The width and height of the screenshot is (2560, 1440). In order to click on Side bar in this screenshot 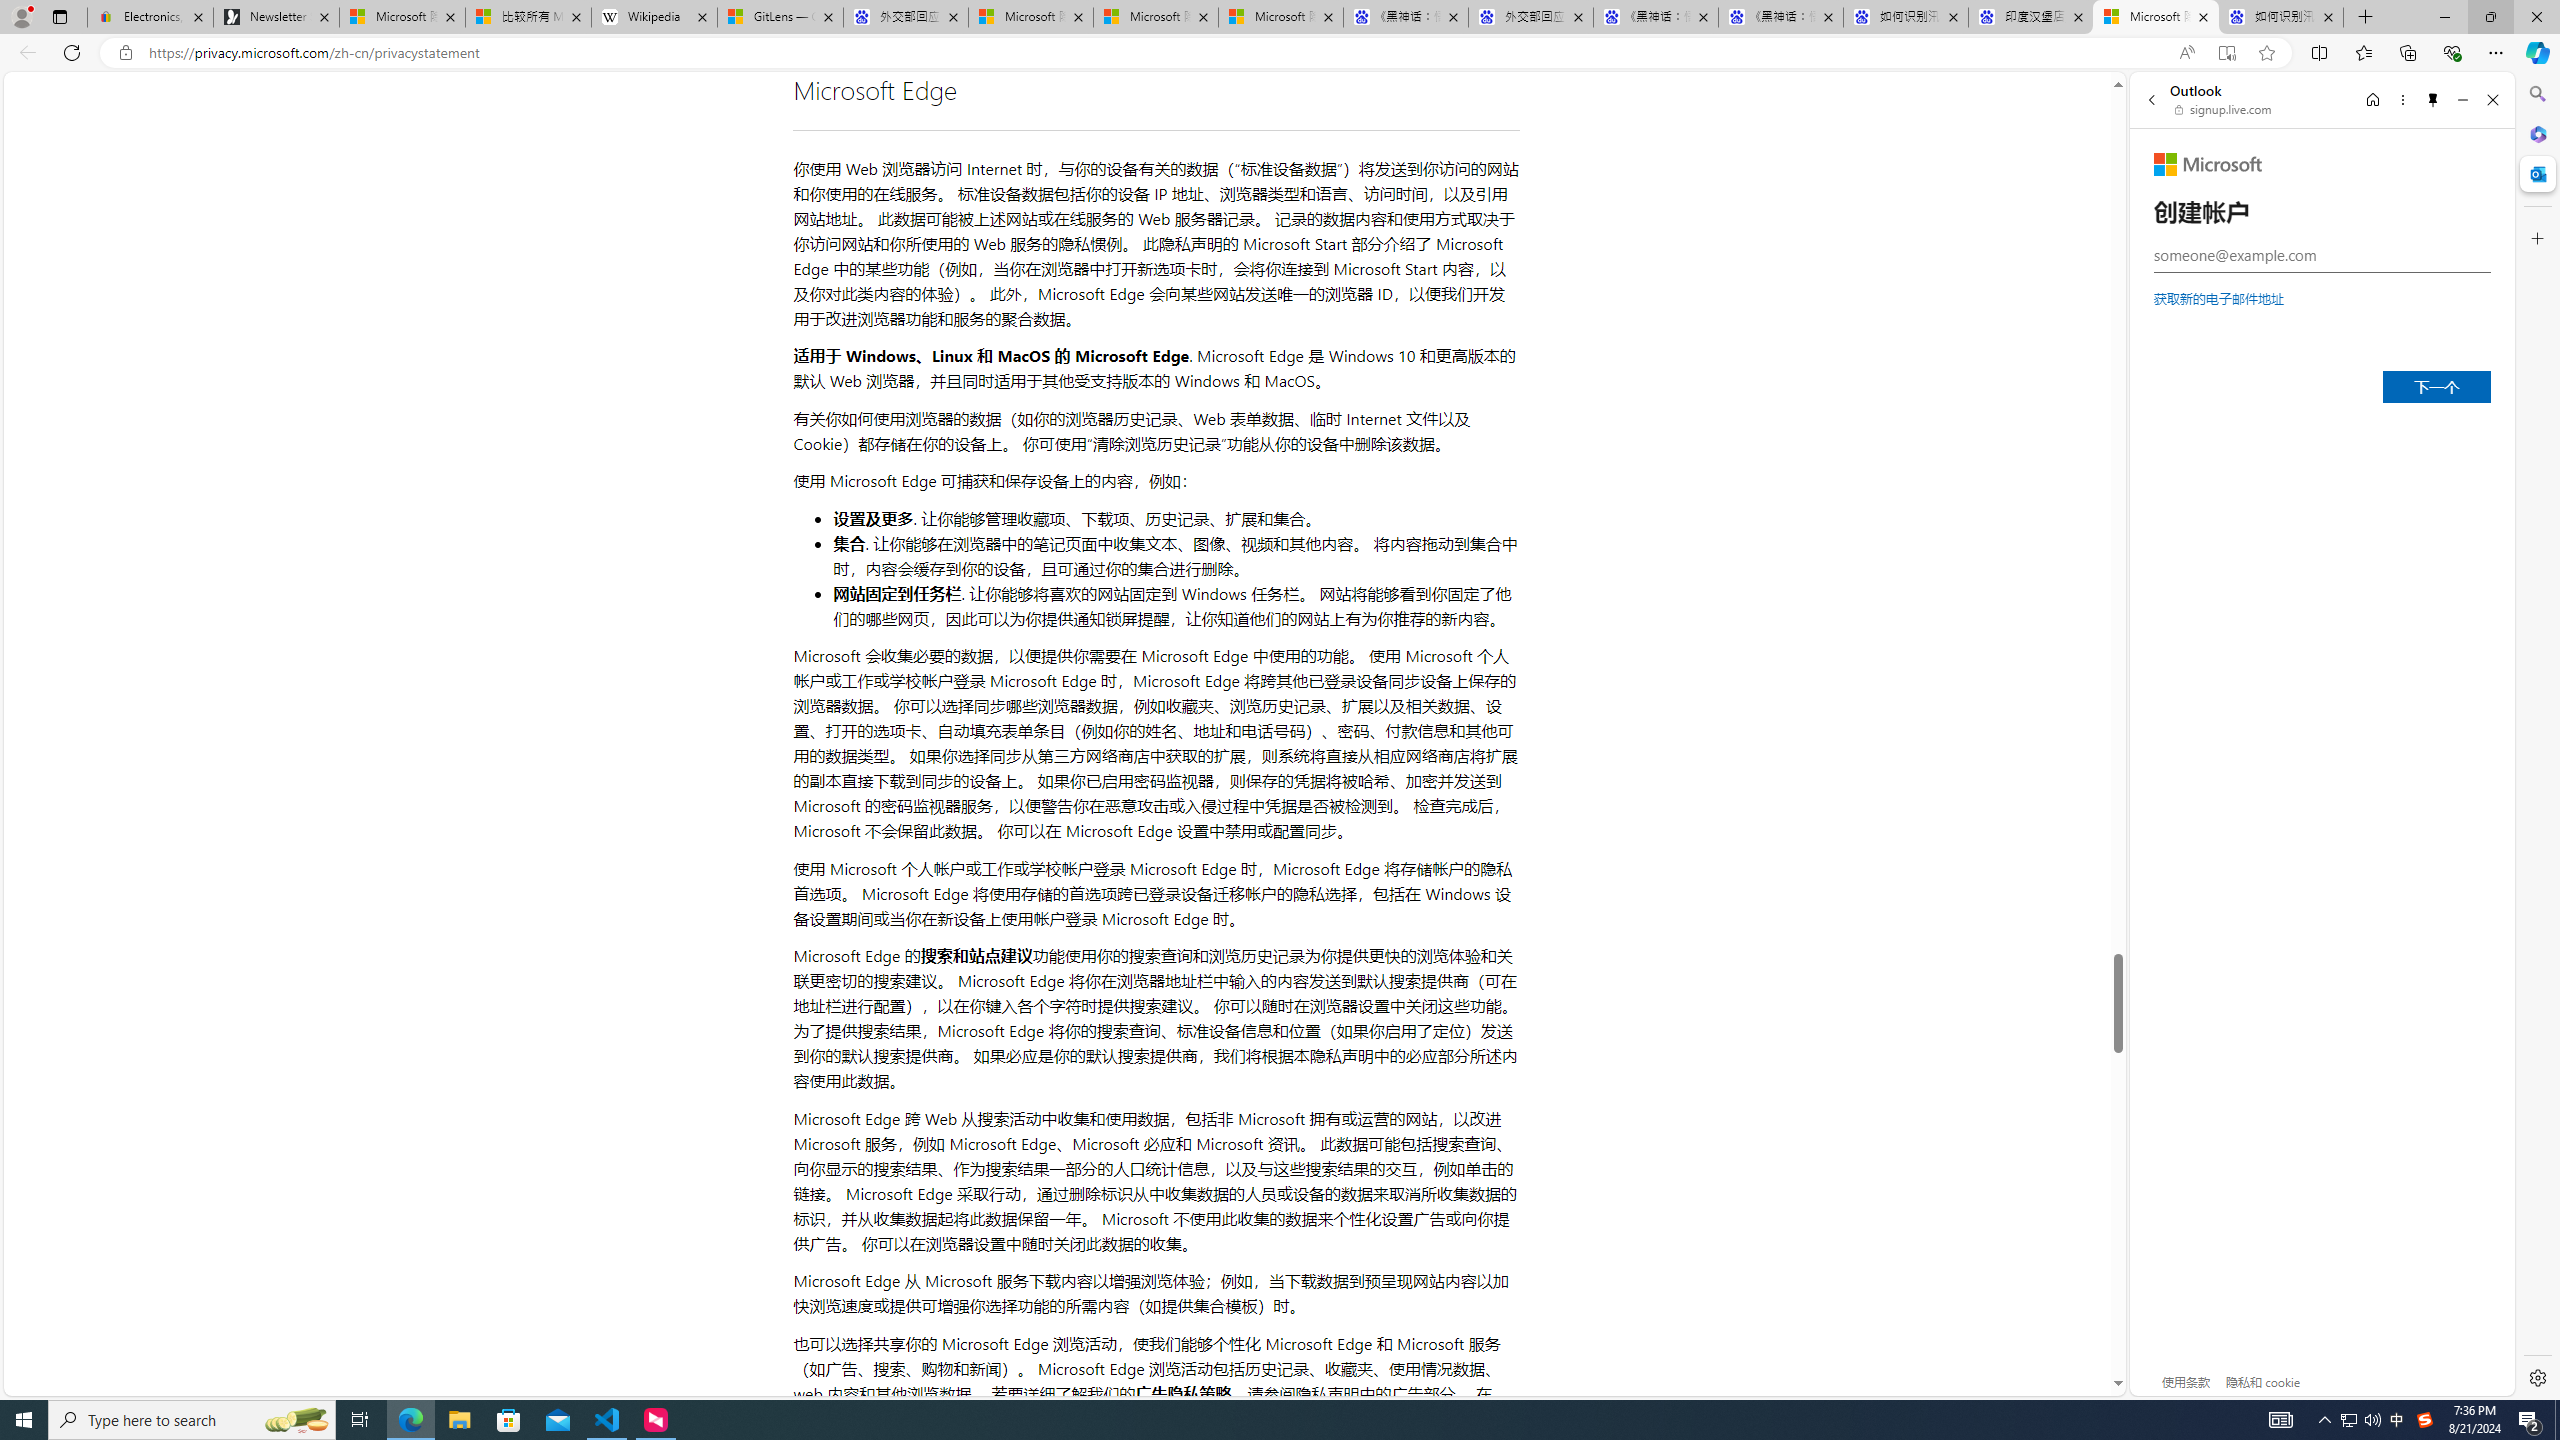, I will do `click(2538, 736)`.